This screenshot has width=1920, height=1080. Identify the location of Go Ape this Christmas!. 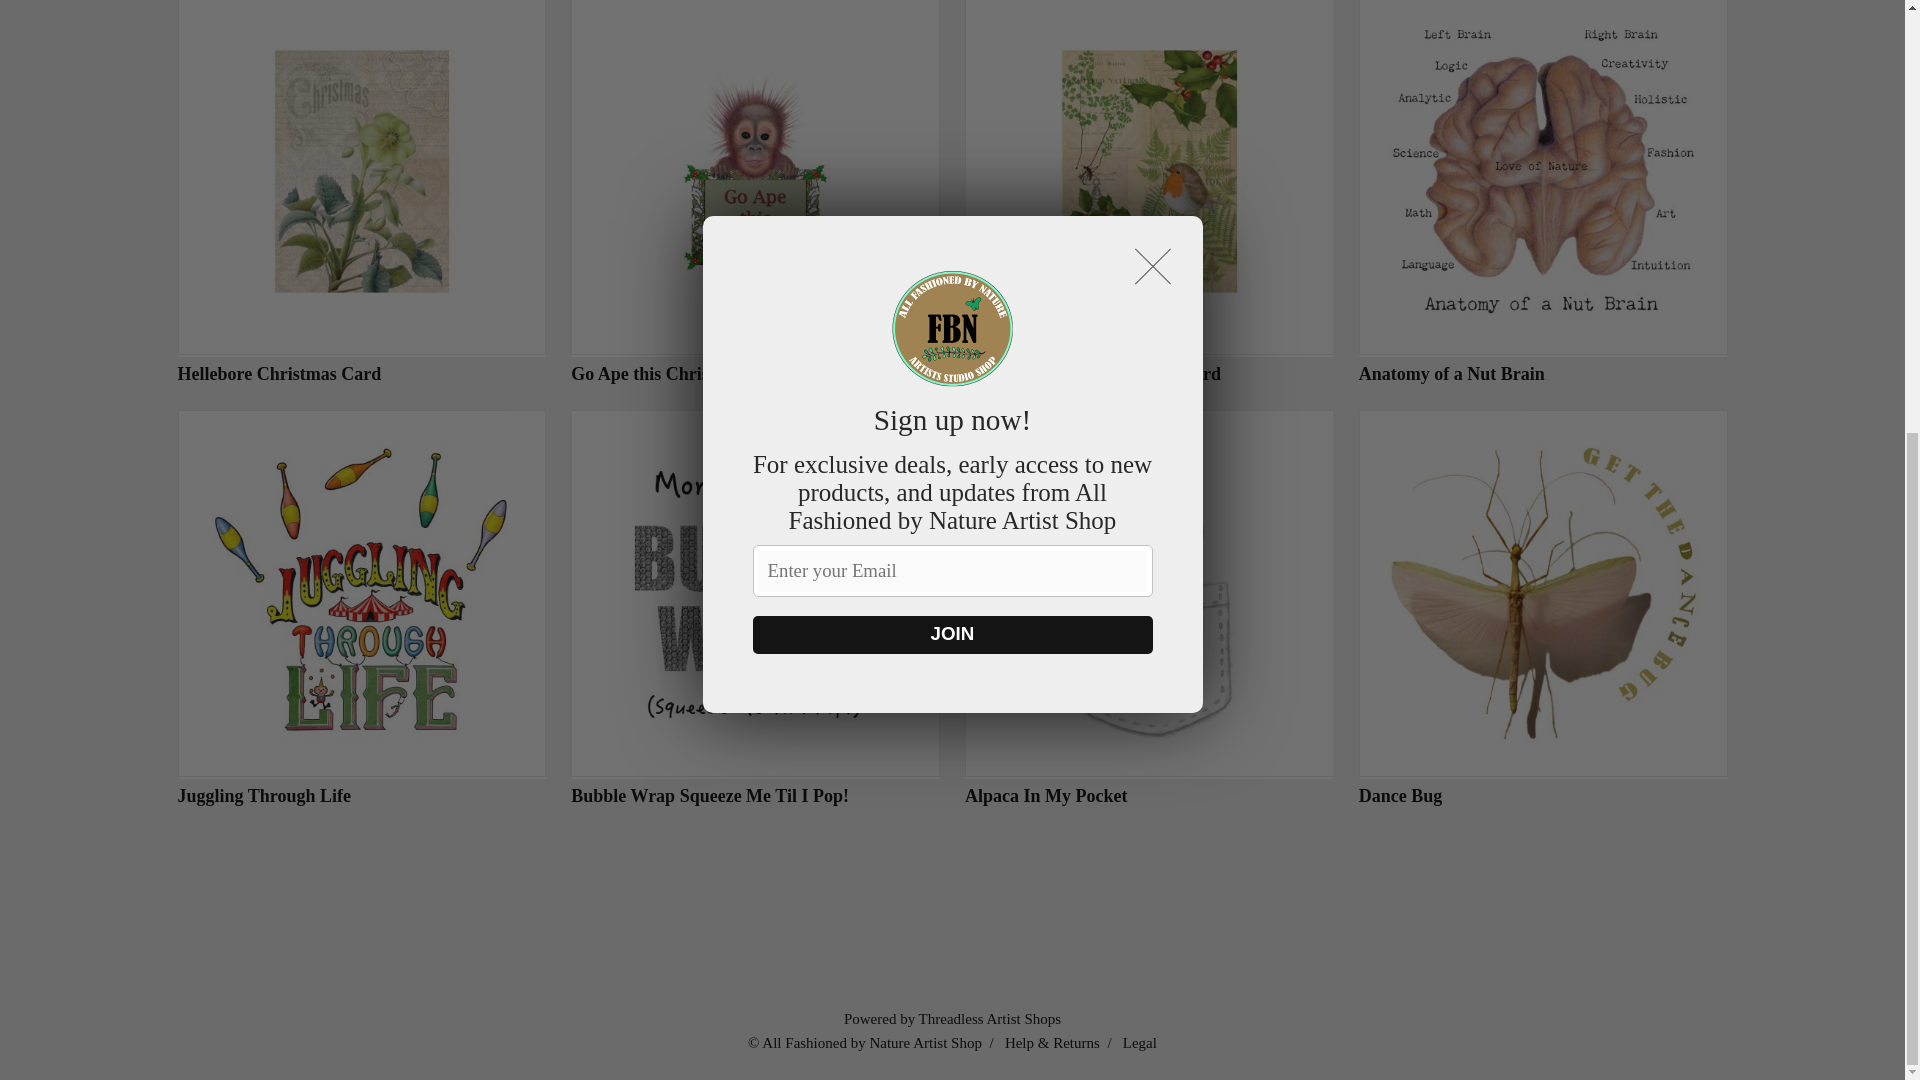
(755, 192).